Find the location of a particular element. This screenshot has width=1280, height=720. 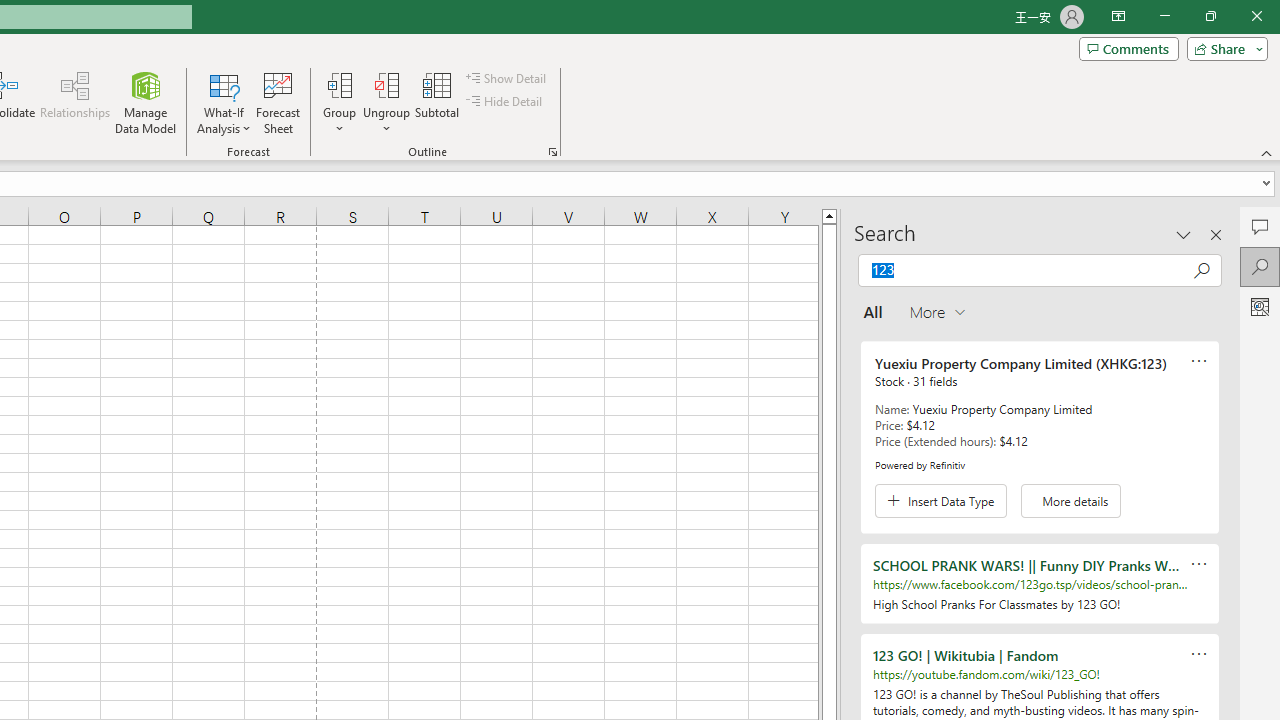

Close is located at coordinates (1256, 16).